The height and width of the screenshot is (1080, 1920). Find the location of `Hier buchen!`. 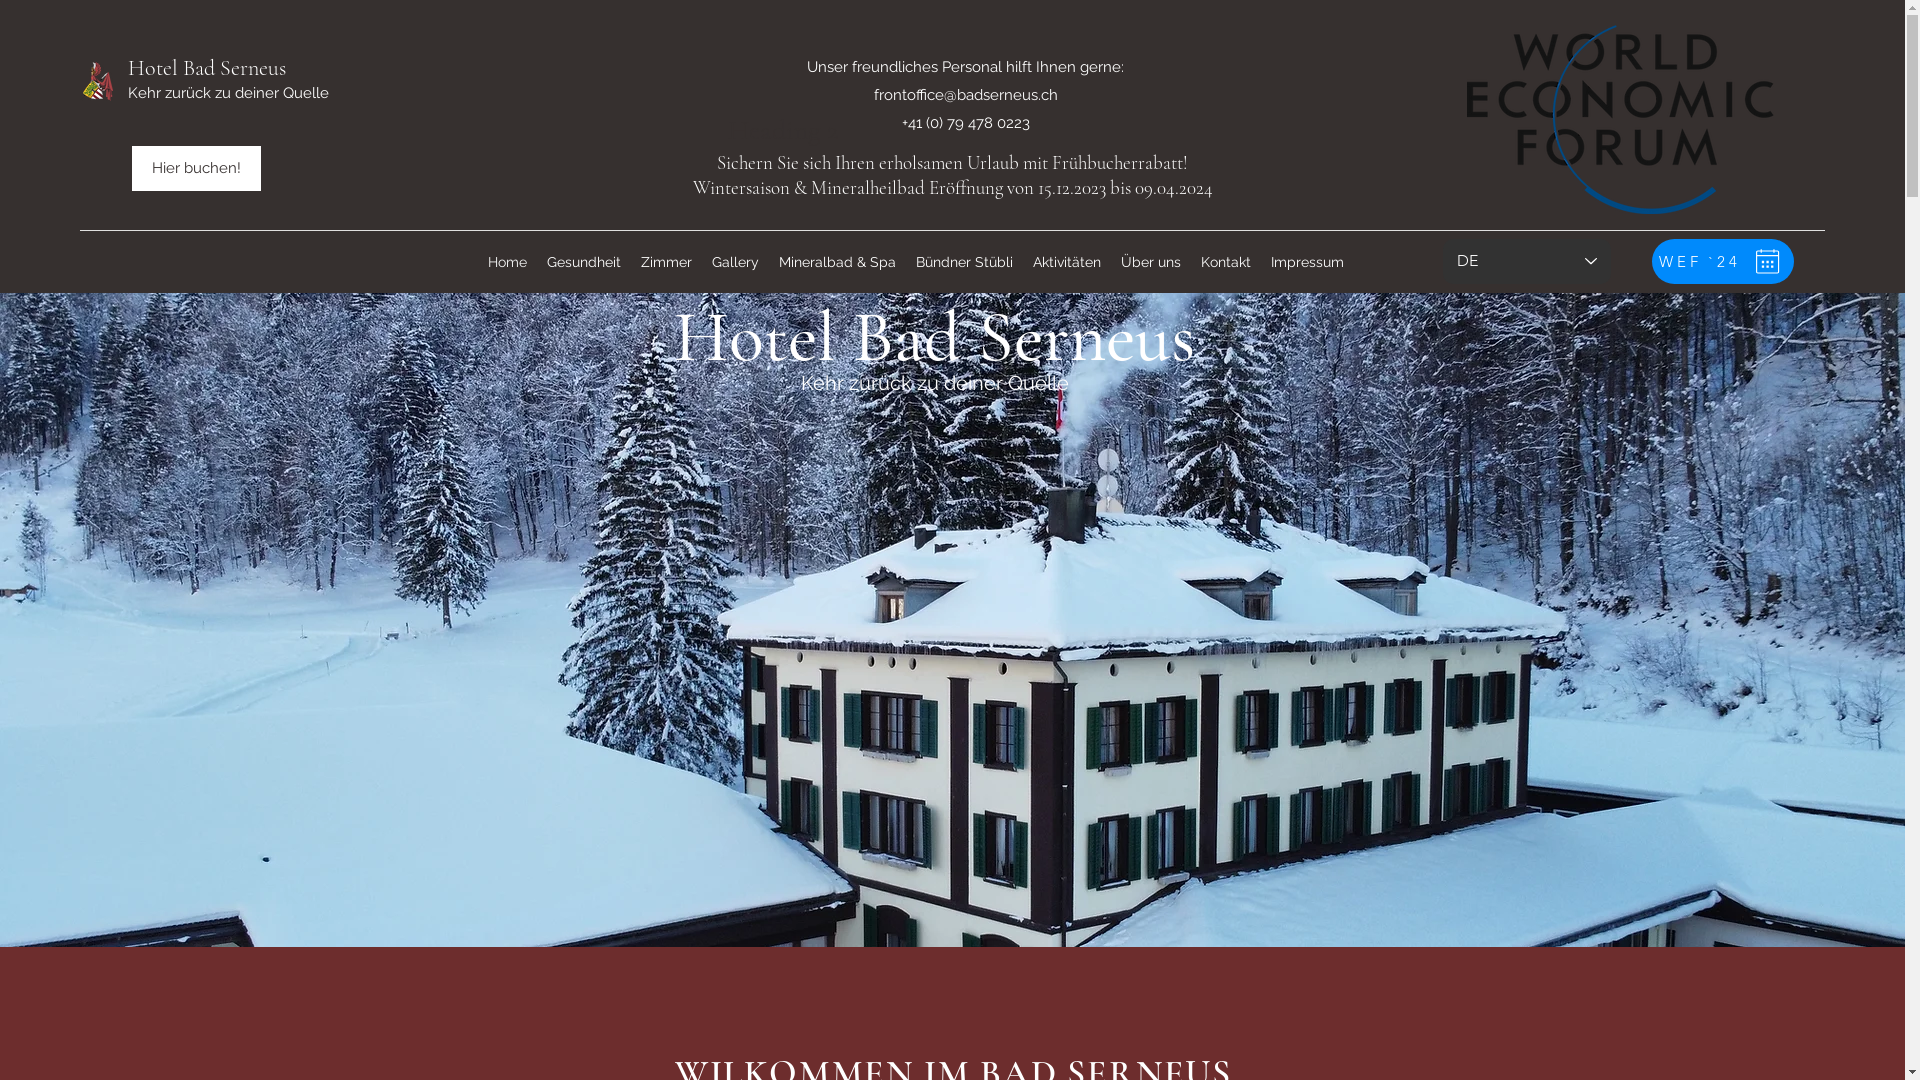

Hier buchen! is located at coordinates (196, 168).